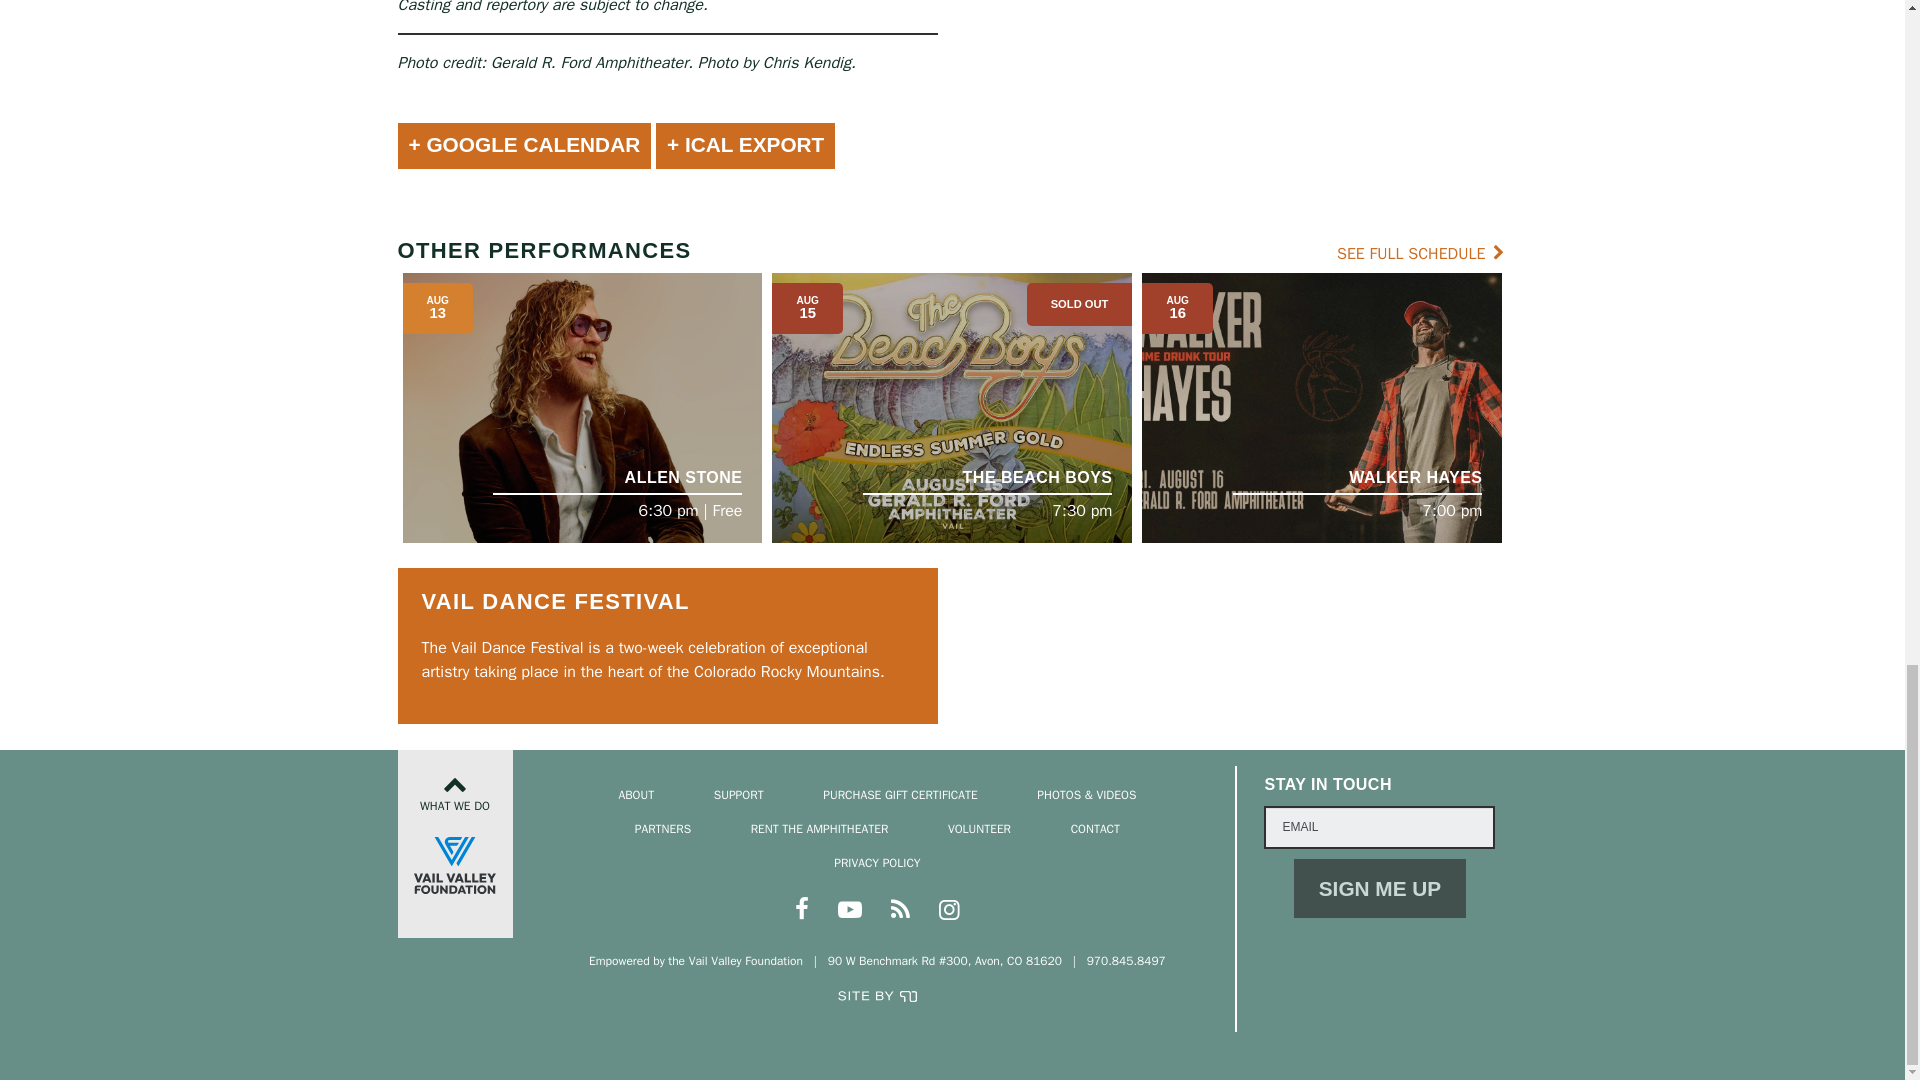  Describe the element at coordinates (810, 4) in the screenshot. I see `BRAVO! VAIL` at that location.